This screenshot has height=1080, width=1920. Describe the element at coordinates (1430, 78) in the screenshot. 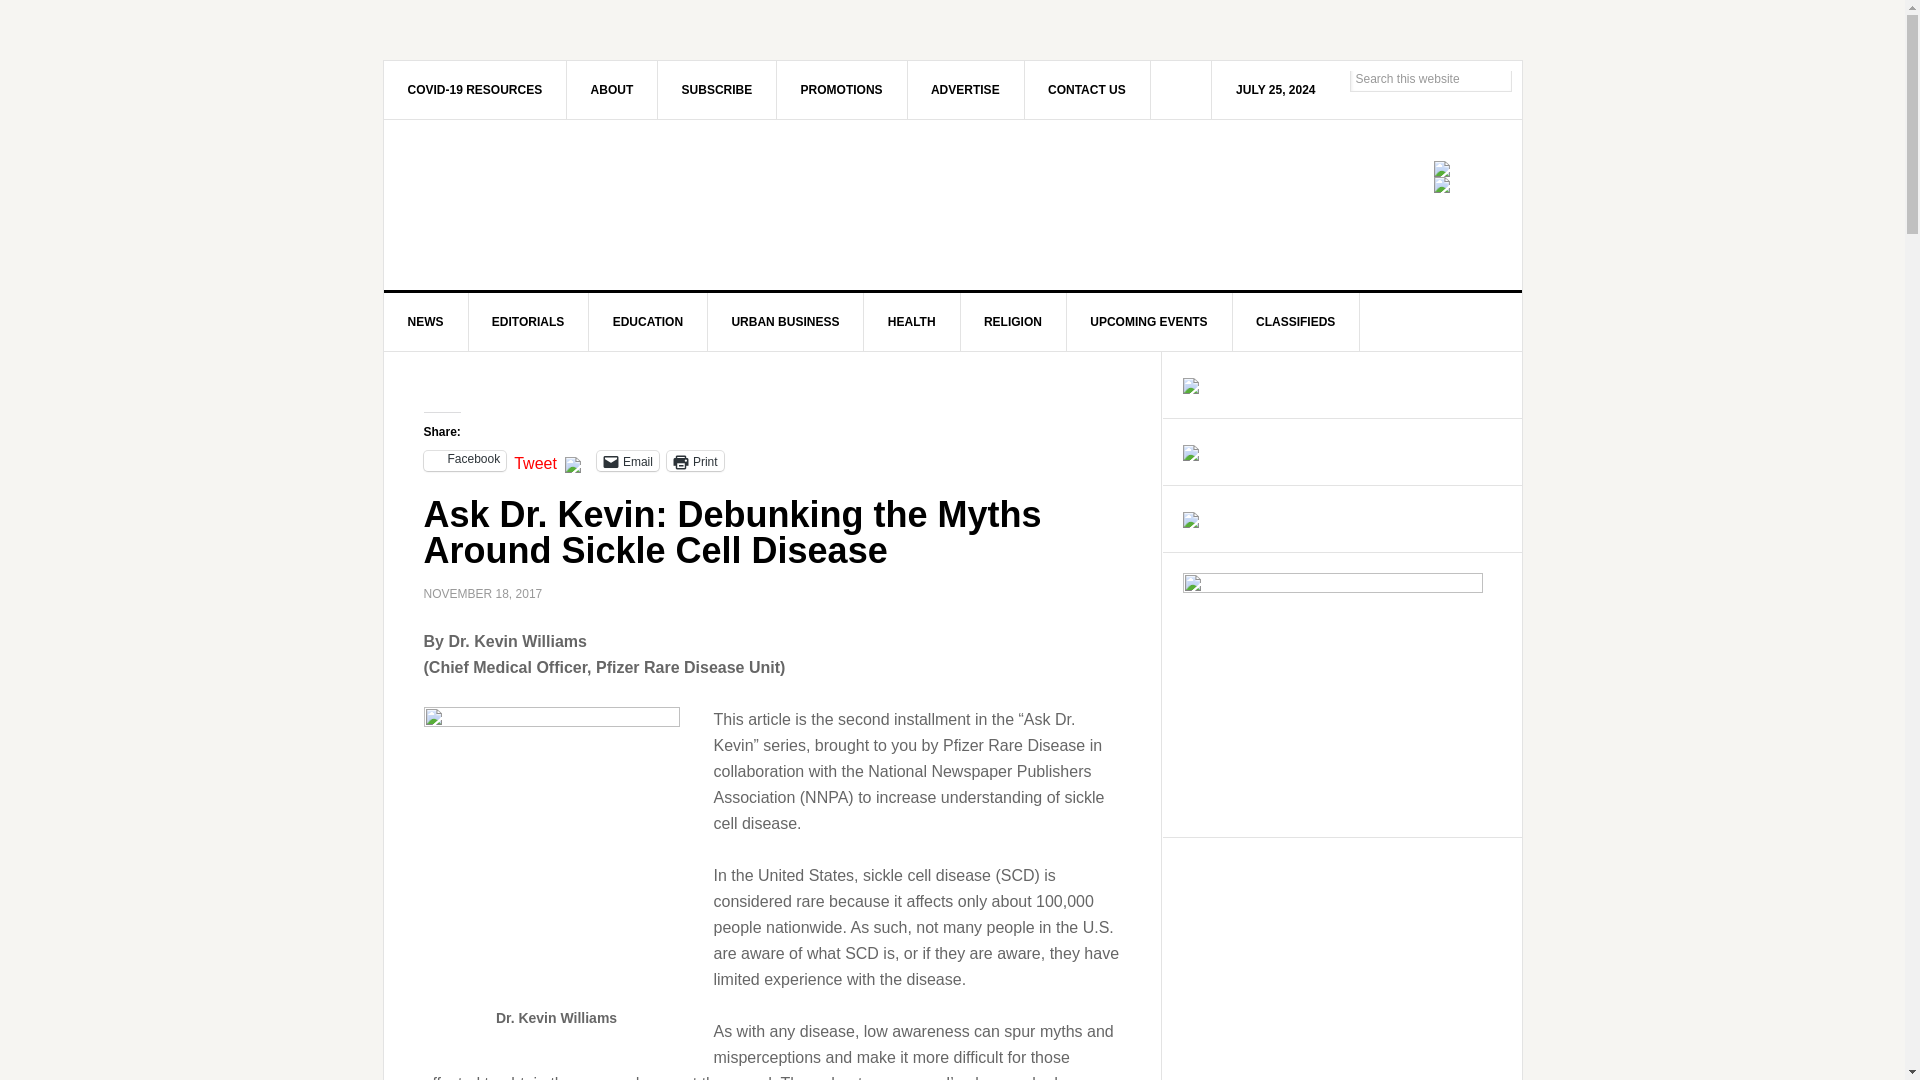

I see `Search this website` at that location.